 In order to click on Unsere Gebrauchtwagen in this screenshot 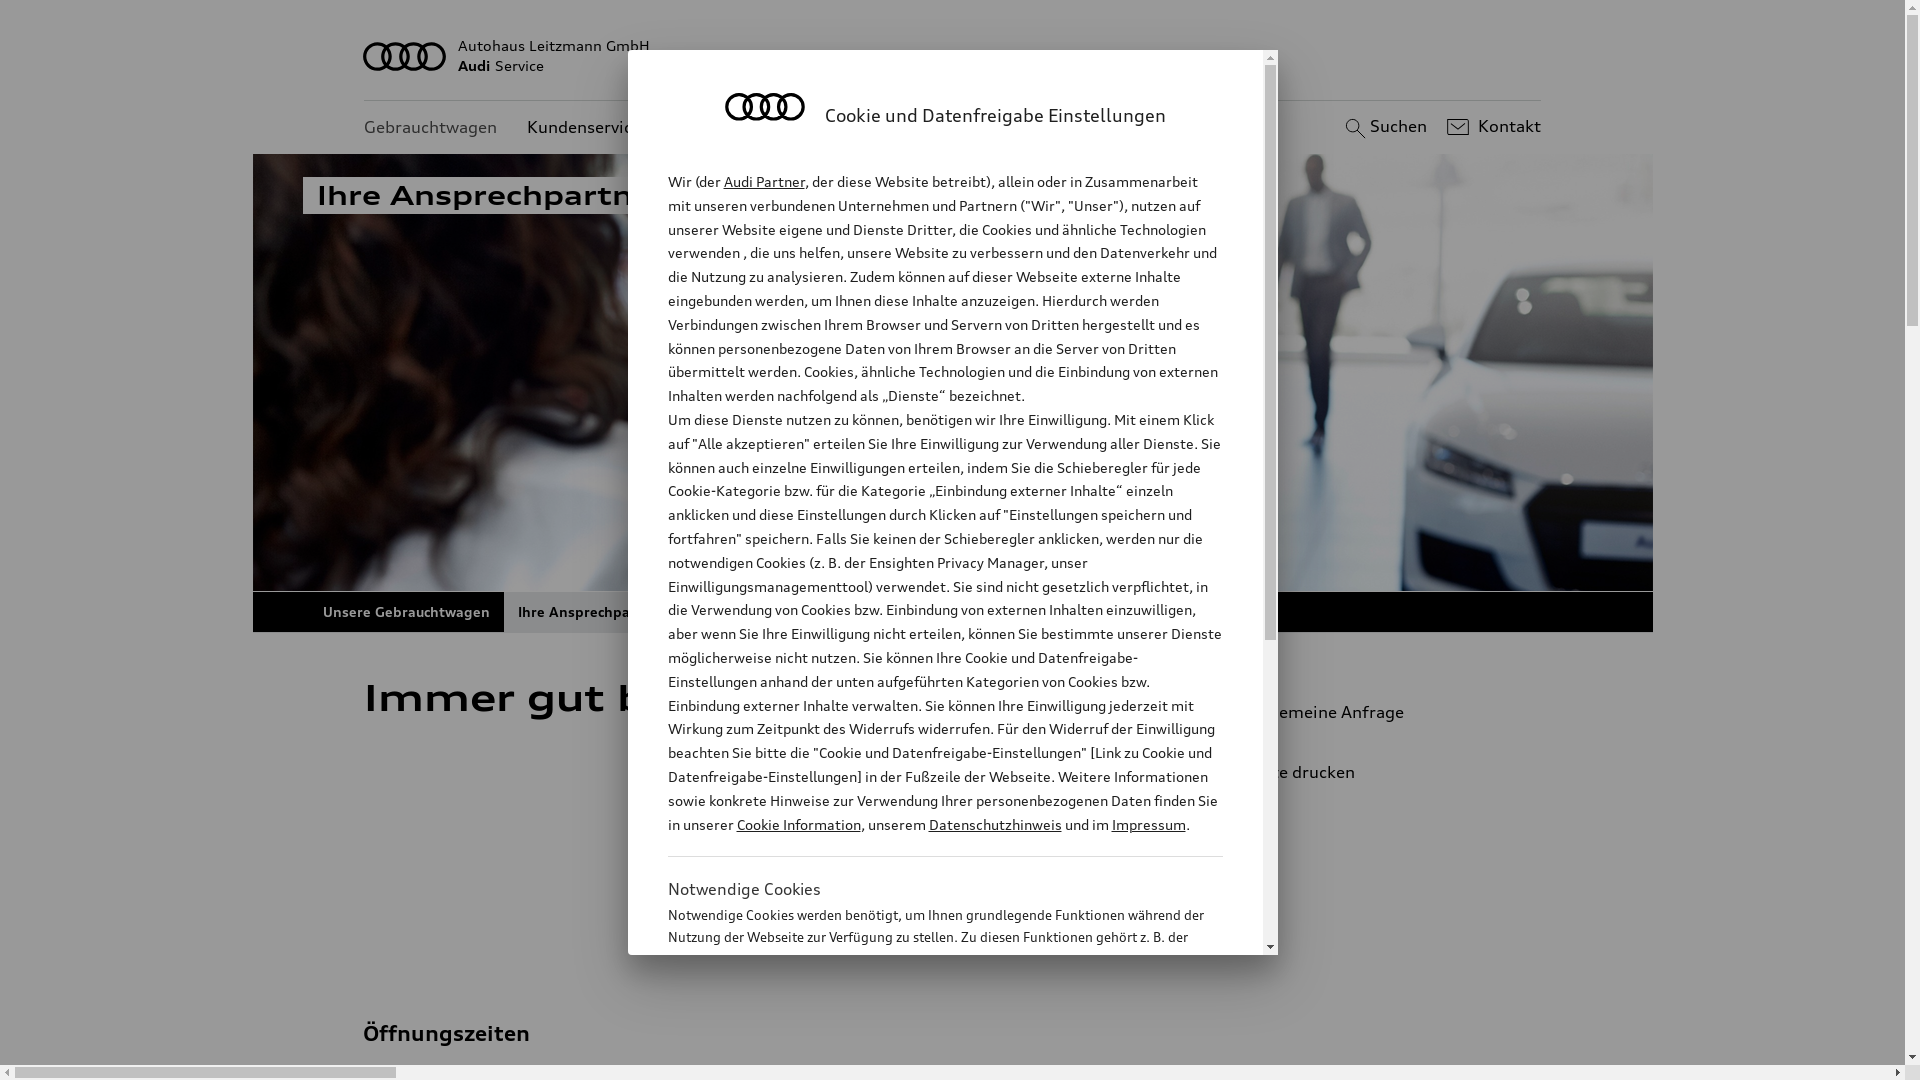, I will do `click(406, 612)`.